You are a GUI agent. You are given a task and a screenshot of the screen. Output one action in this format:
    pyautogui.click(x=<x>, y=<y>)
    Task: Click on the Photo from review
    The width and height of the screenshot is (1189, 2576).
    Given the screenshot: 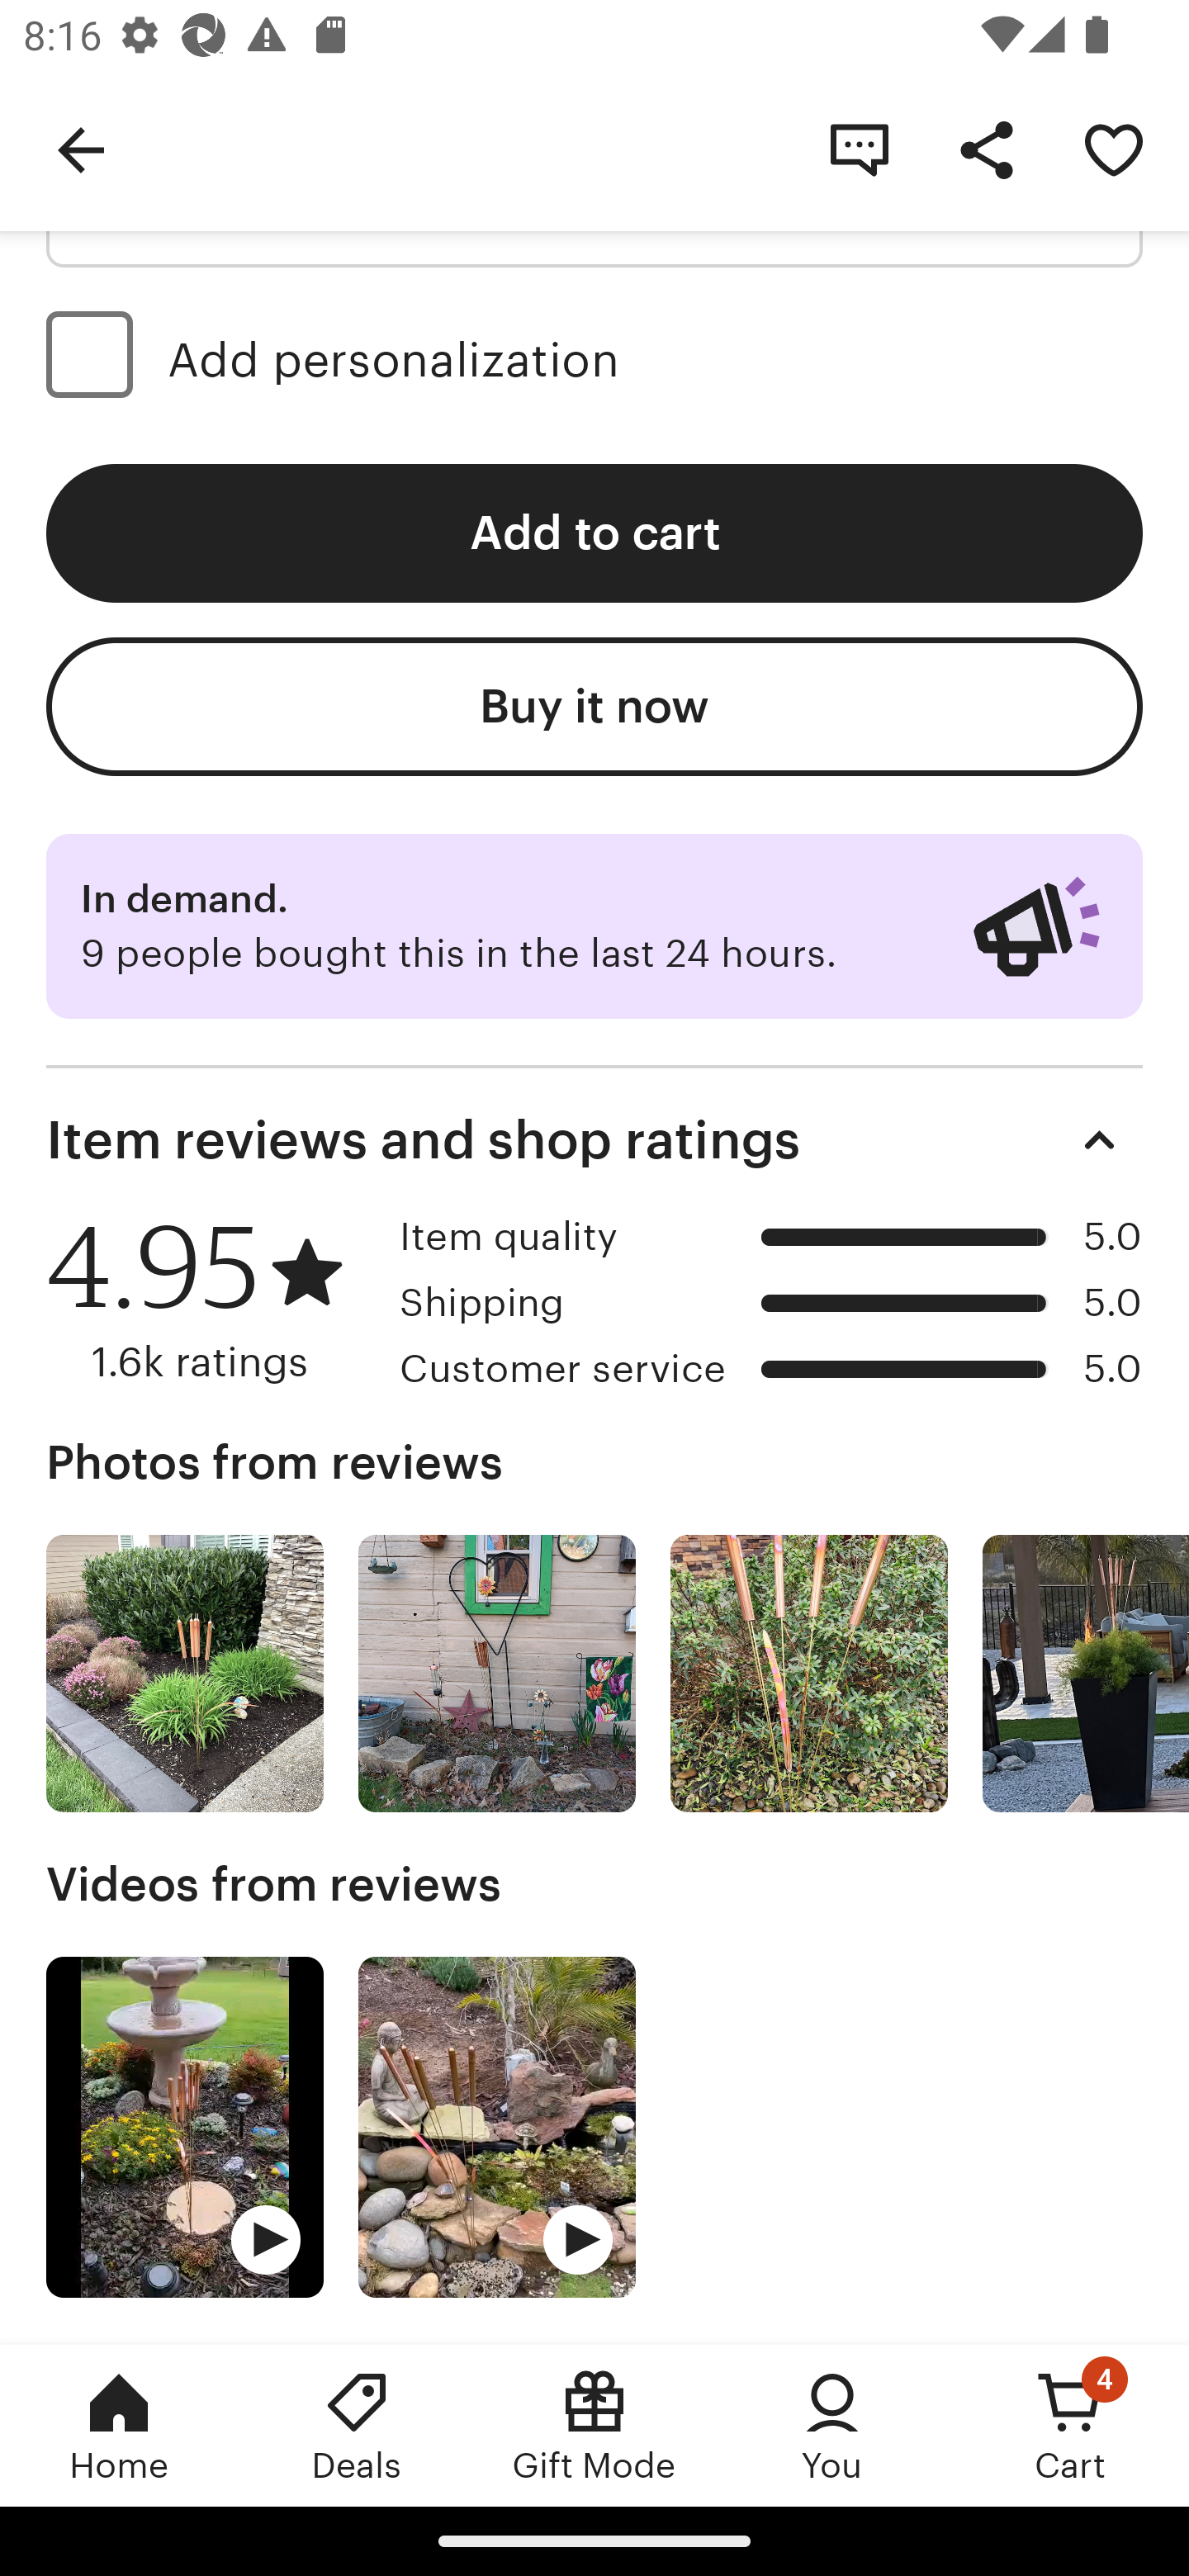 What is the action you would take?
    pyautogui.click(x=497, y=1674)
    